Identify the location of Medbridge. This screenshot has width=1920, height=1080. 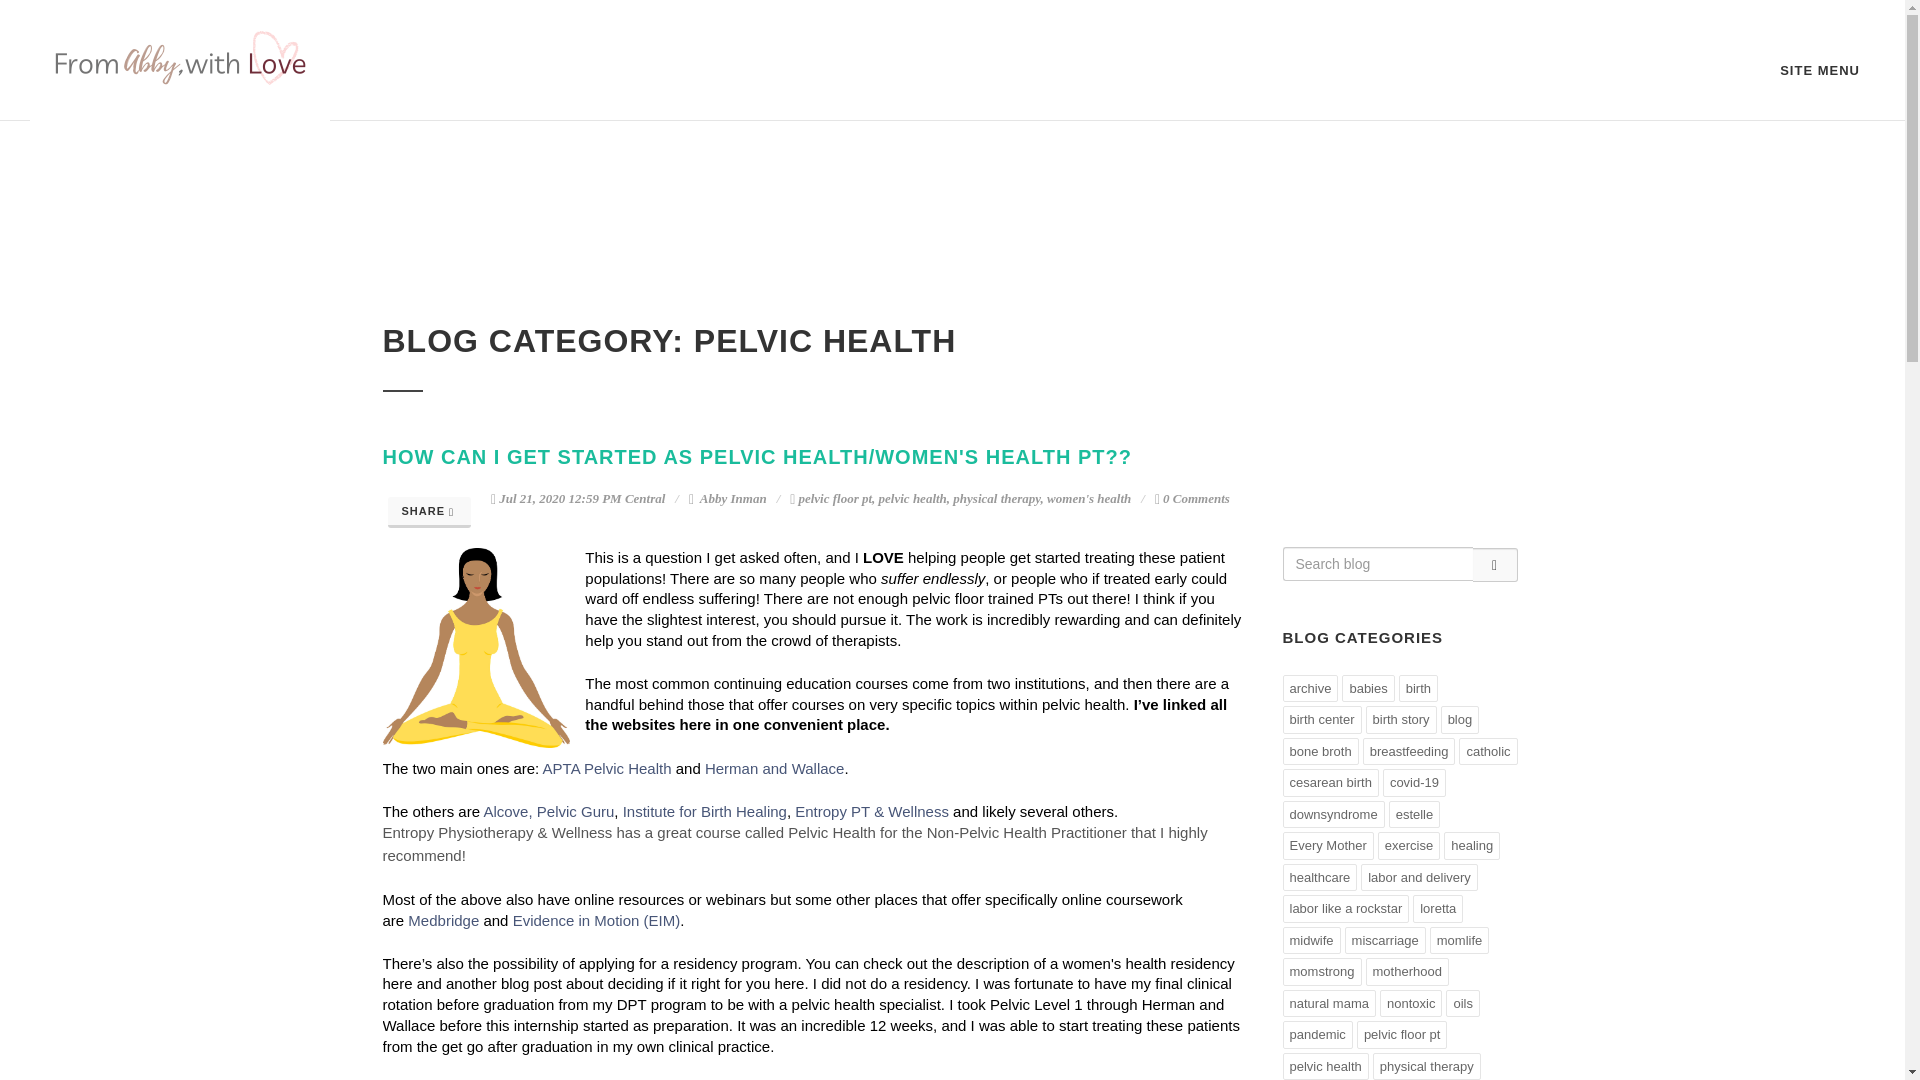
(442, 920).